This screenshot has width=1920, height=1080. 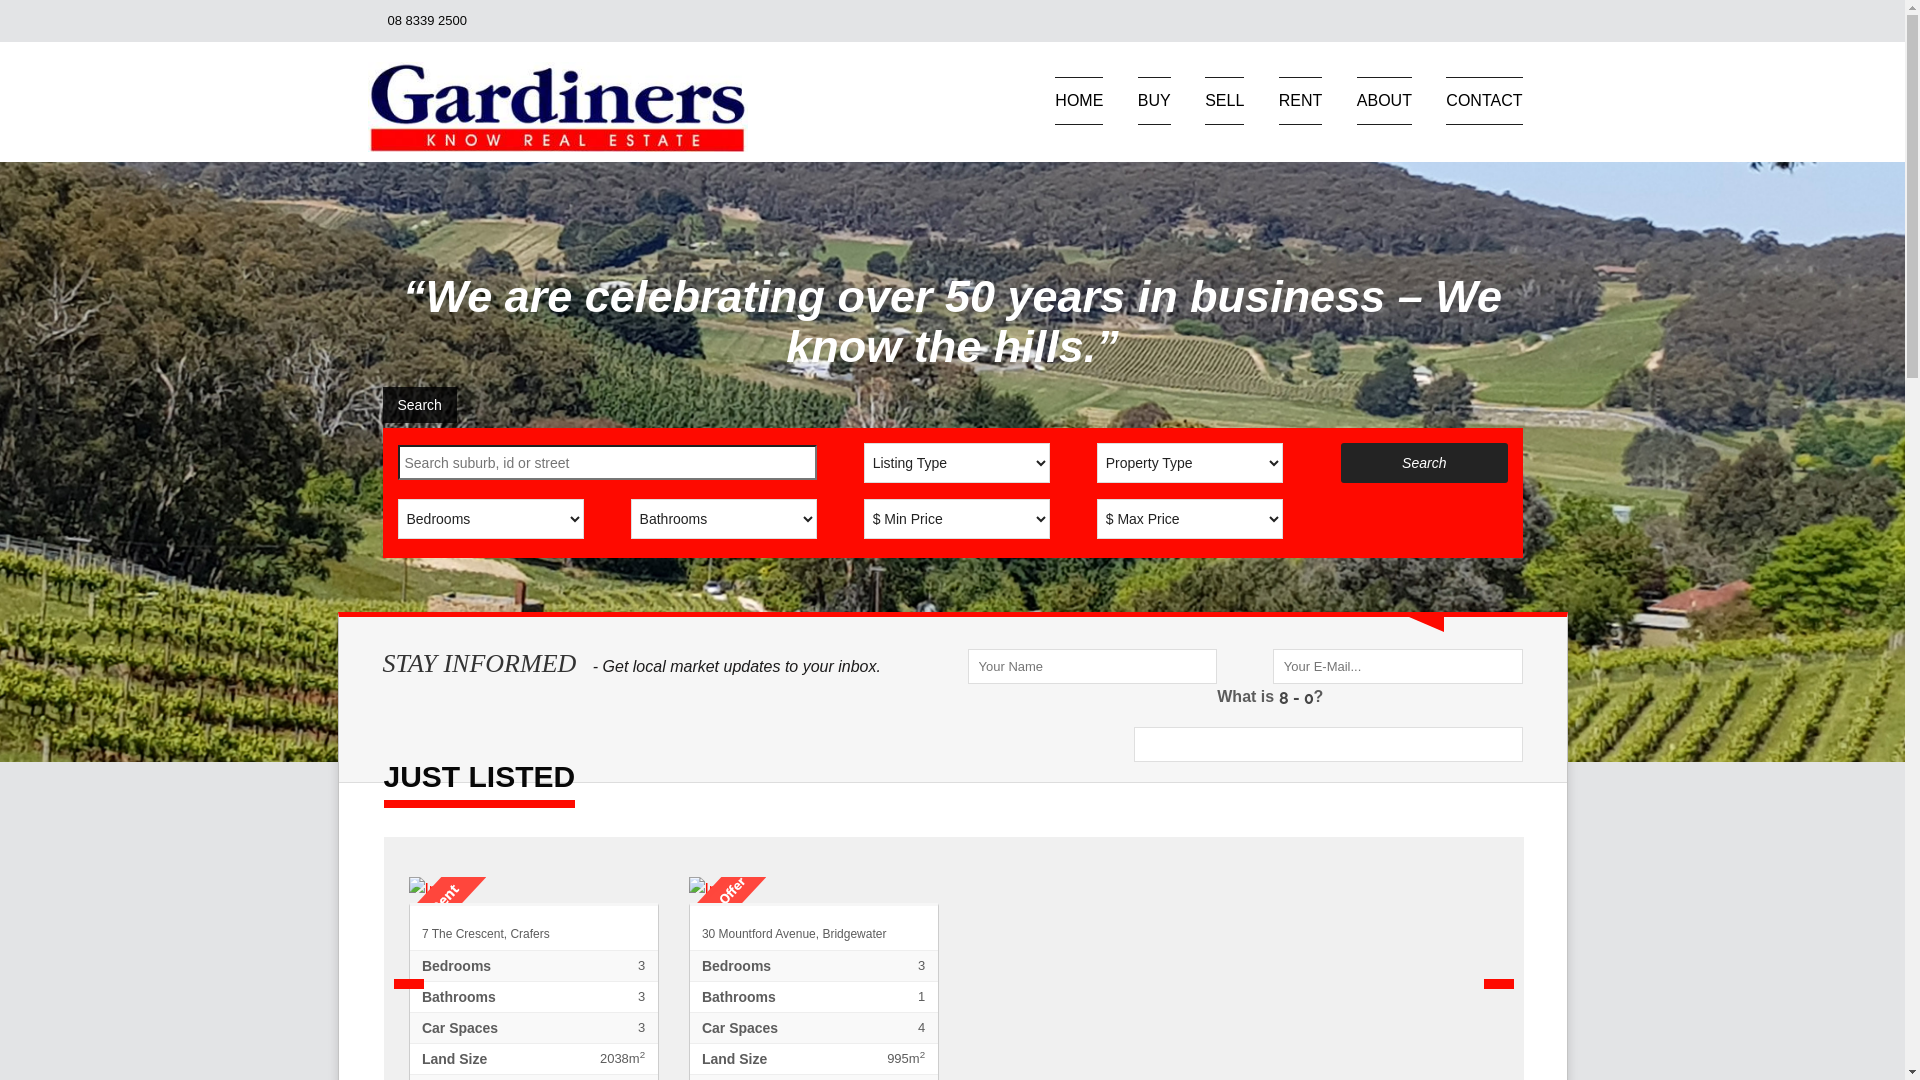 What do you see at coordinates (1484, 101) in the screenshot?
I see `CONTACT` at bounding box center [1484, 101].